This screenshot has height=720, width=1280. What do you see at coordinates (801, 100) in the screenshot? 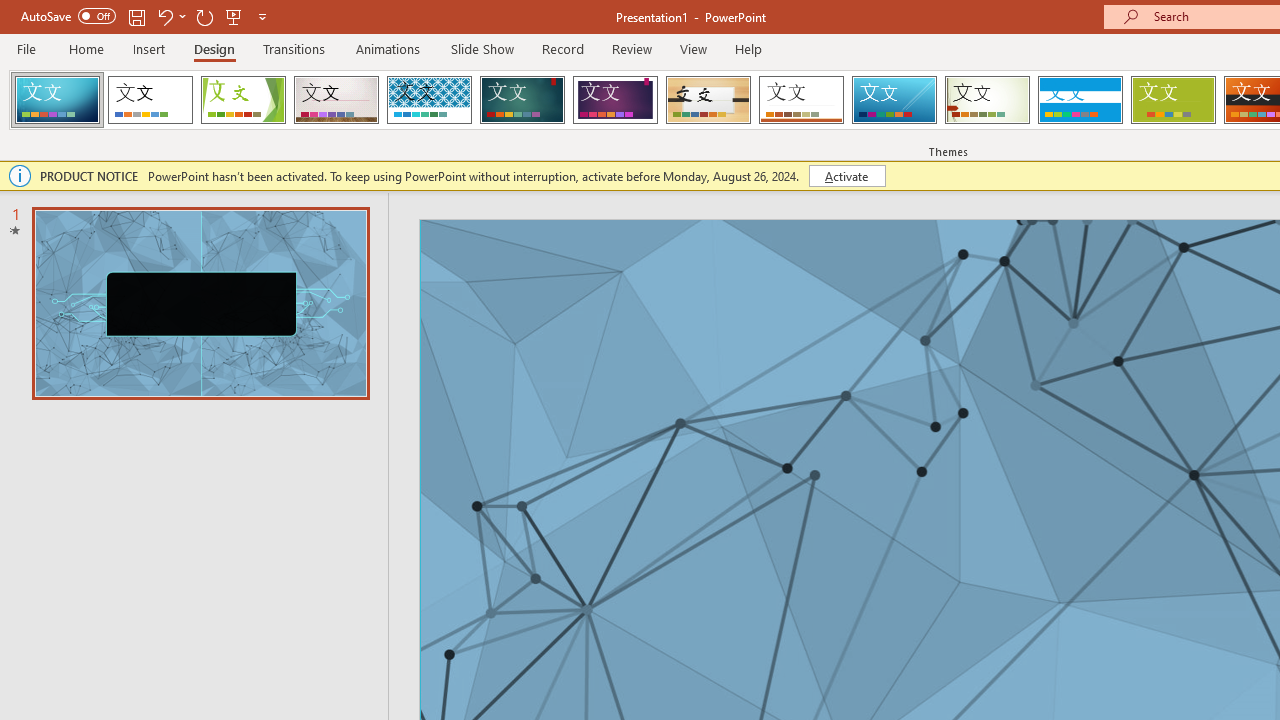
I see `Retrospect` at bounding box center [801, 100].